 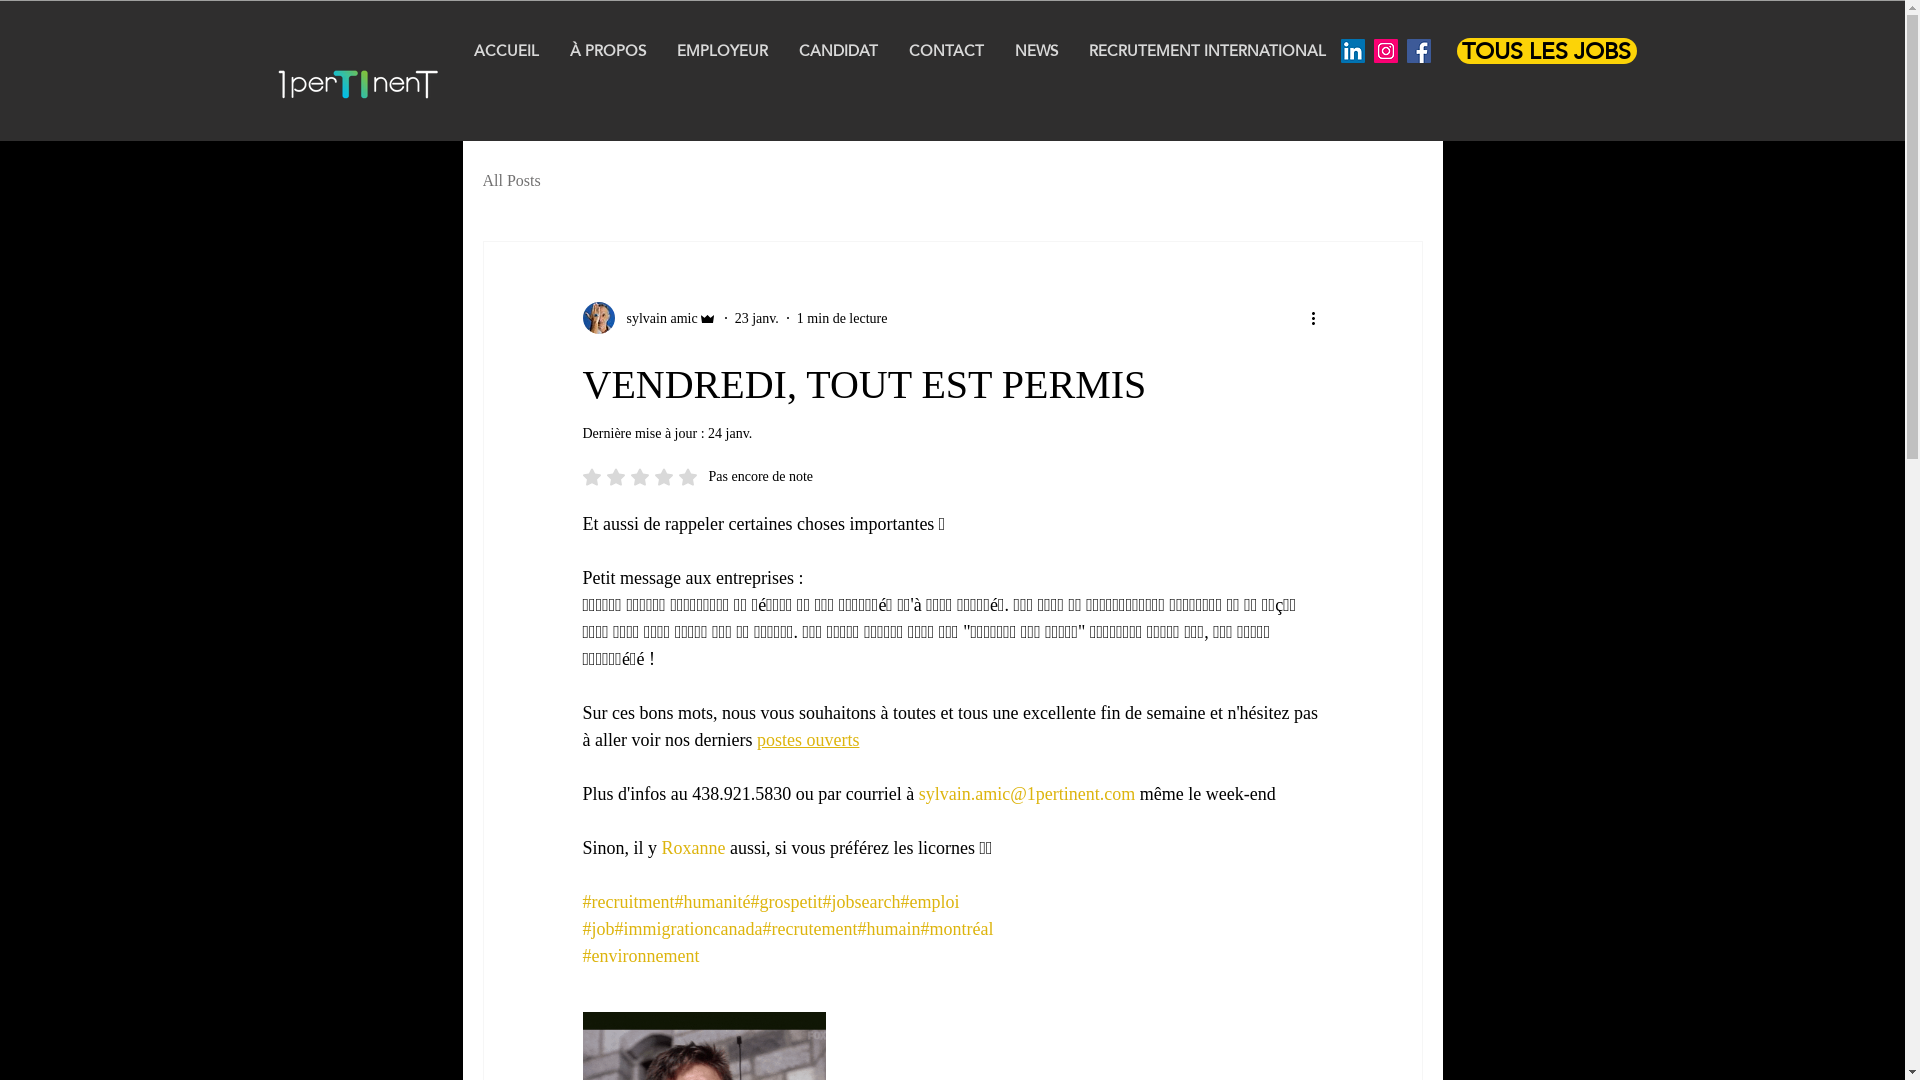 I want to click on #emploi, so click(x=930, y=902).